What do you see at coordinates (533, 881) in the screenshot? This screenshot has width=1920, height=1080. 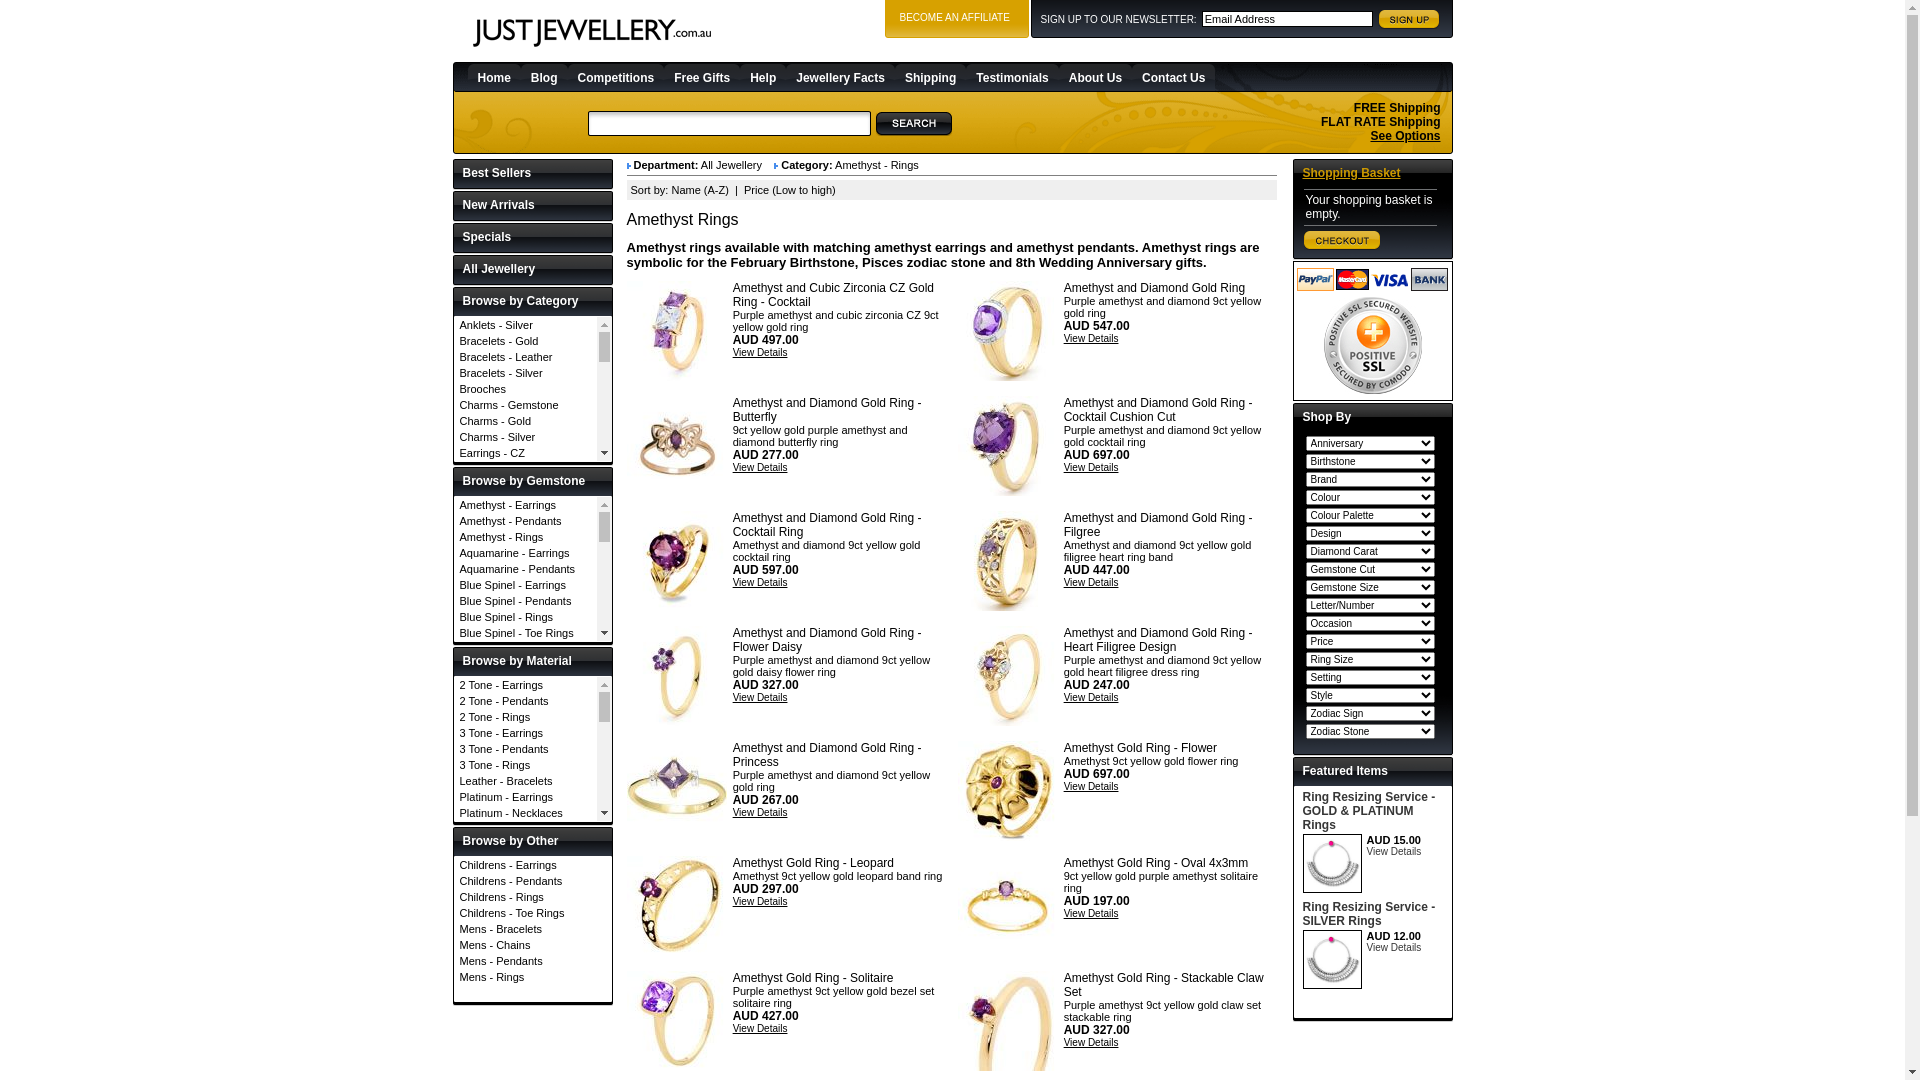 I see `Childrens - Pendants` at bounding box center [533, 881].